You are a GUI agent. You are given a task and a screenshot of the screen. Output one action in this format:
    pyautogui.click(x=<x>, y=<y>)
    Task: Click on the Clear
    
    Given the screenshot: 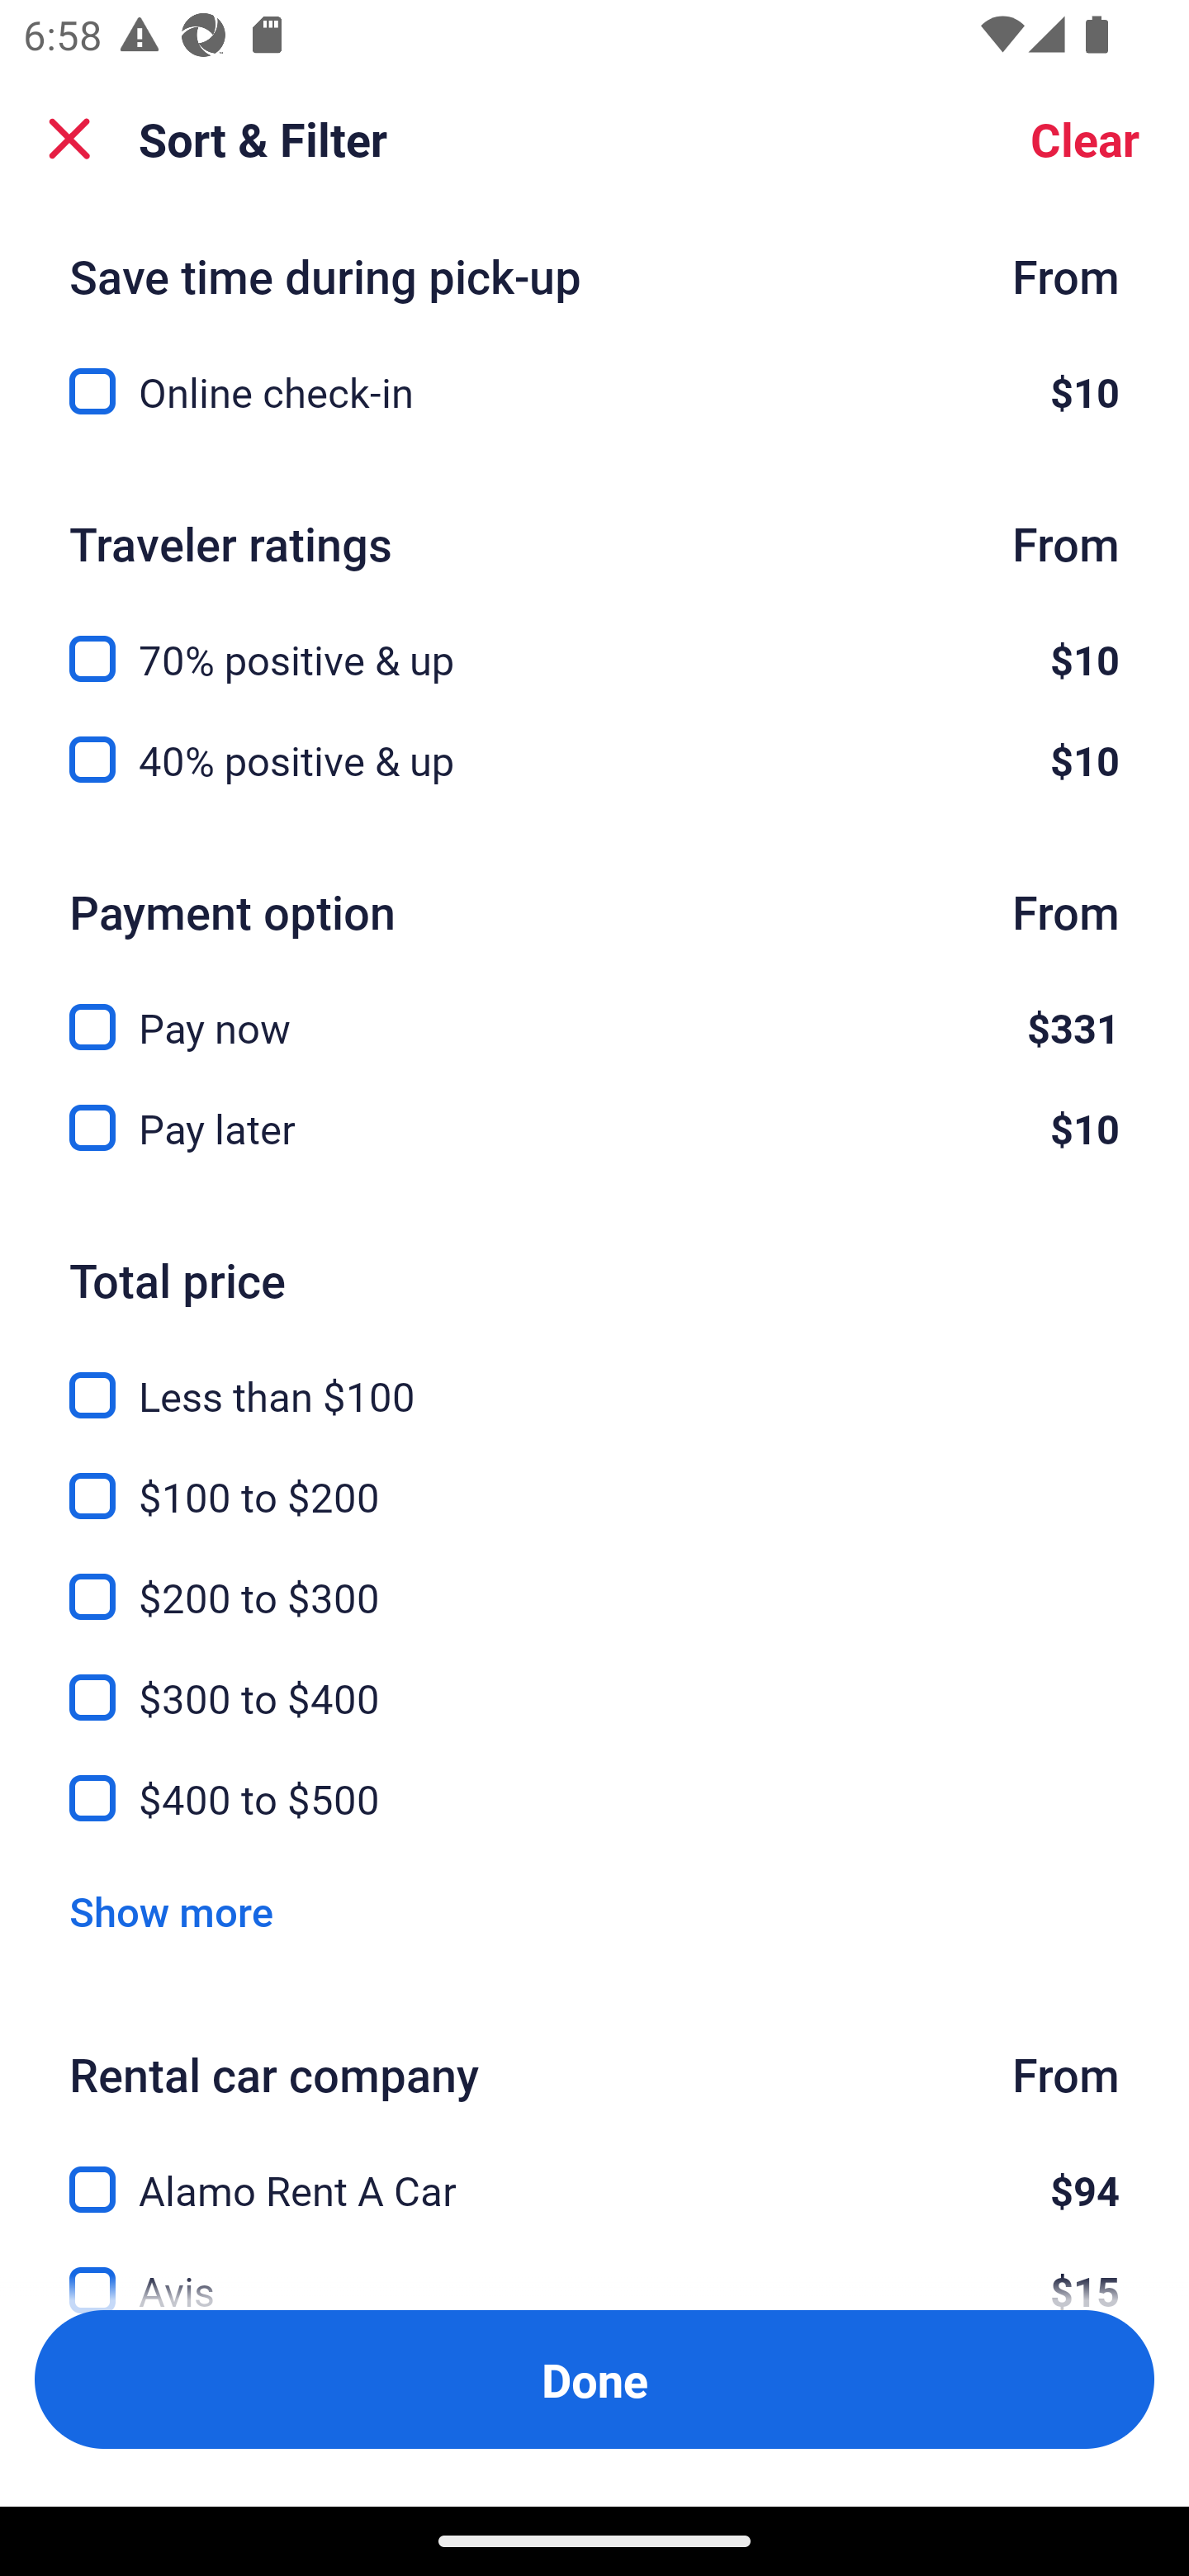 What is the action you would take?
    pyautogui.click(x=1085, y=139)
    